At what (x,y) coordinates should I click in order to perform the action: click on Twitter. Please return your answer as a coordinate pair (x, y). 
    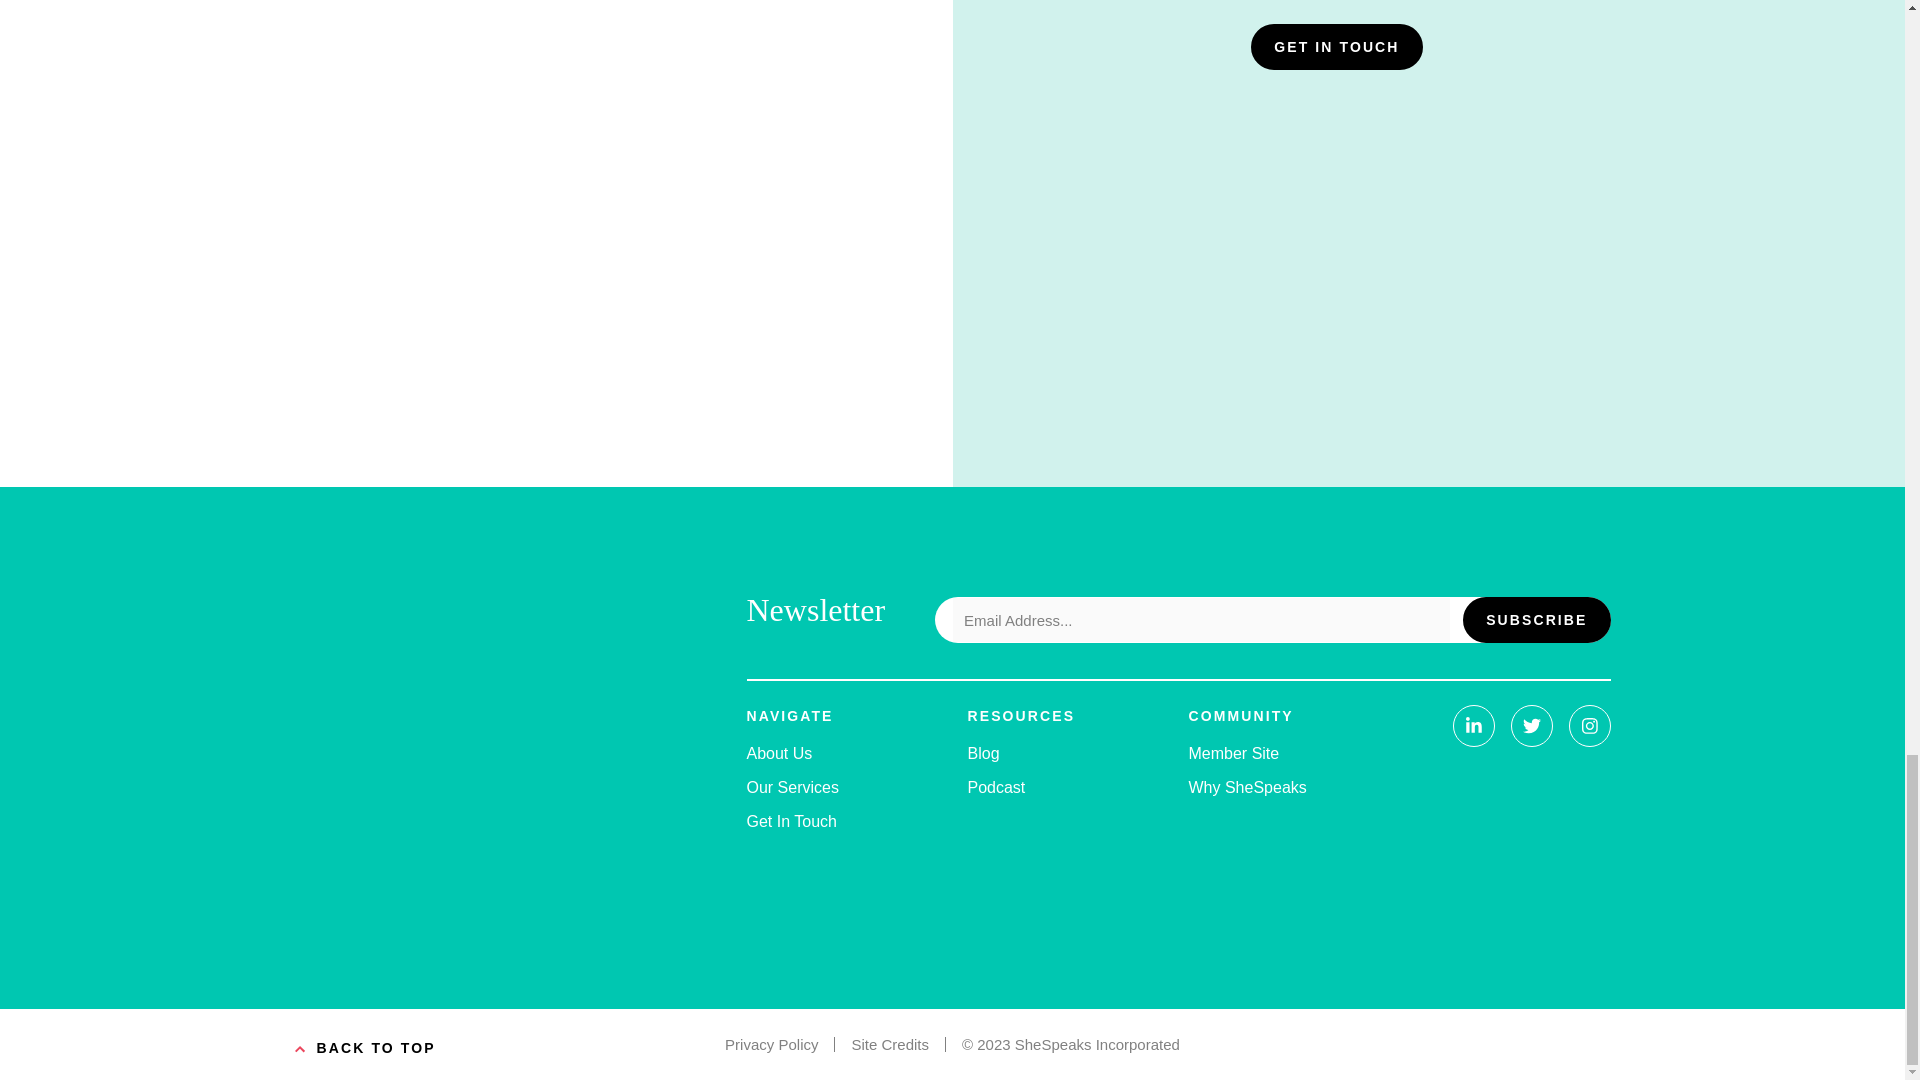
    Looking at the image, I should click on (1530, 726).